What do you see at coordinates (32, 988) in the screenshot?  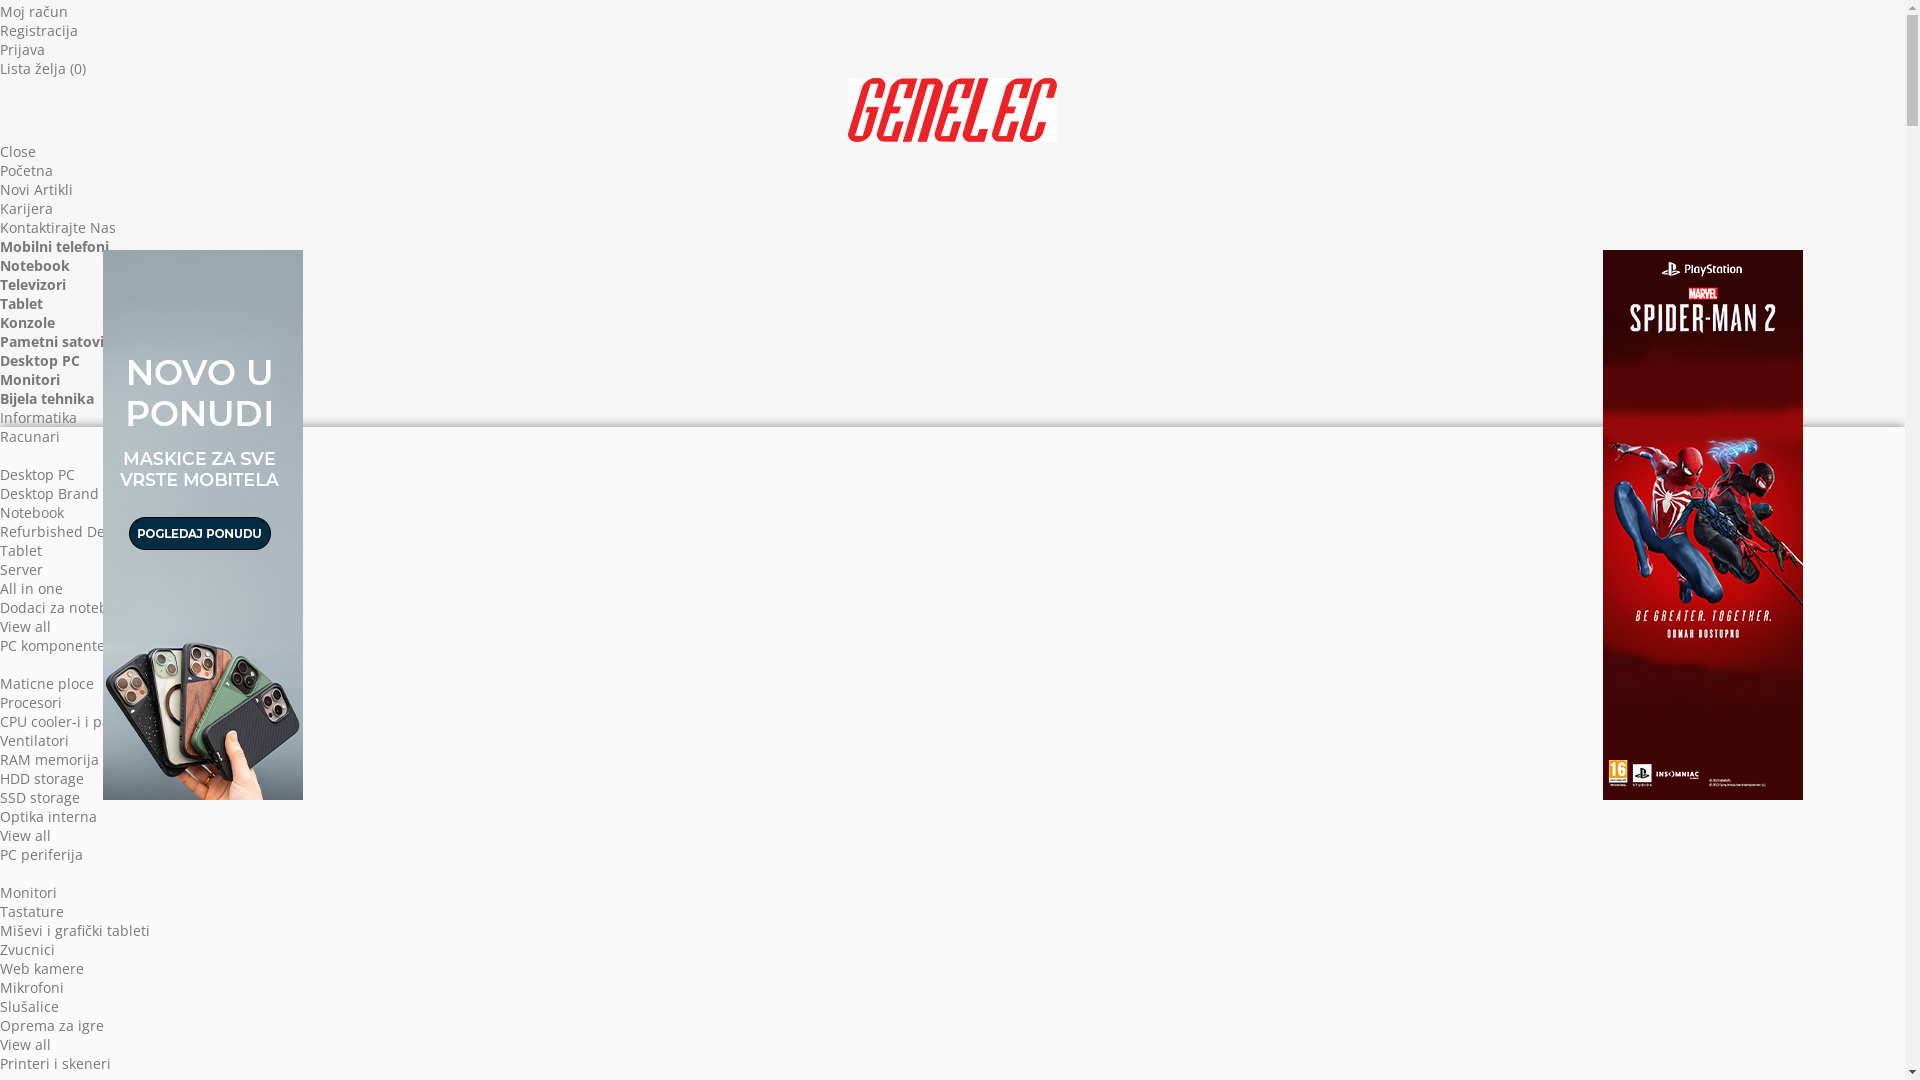 I see `Mikrofoni` at bounding box center [32, 988].